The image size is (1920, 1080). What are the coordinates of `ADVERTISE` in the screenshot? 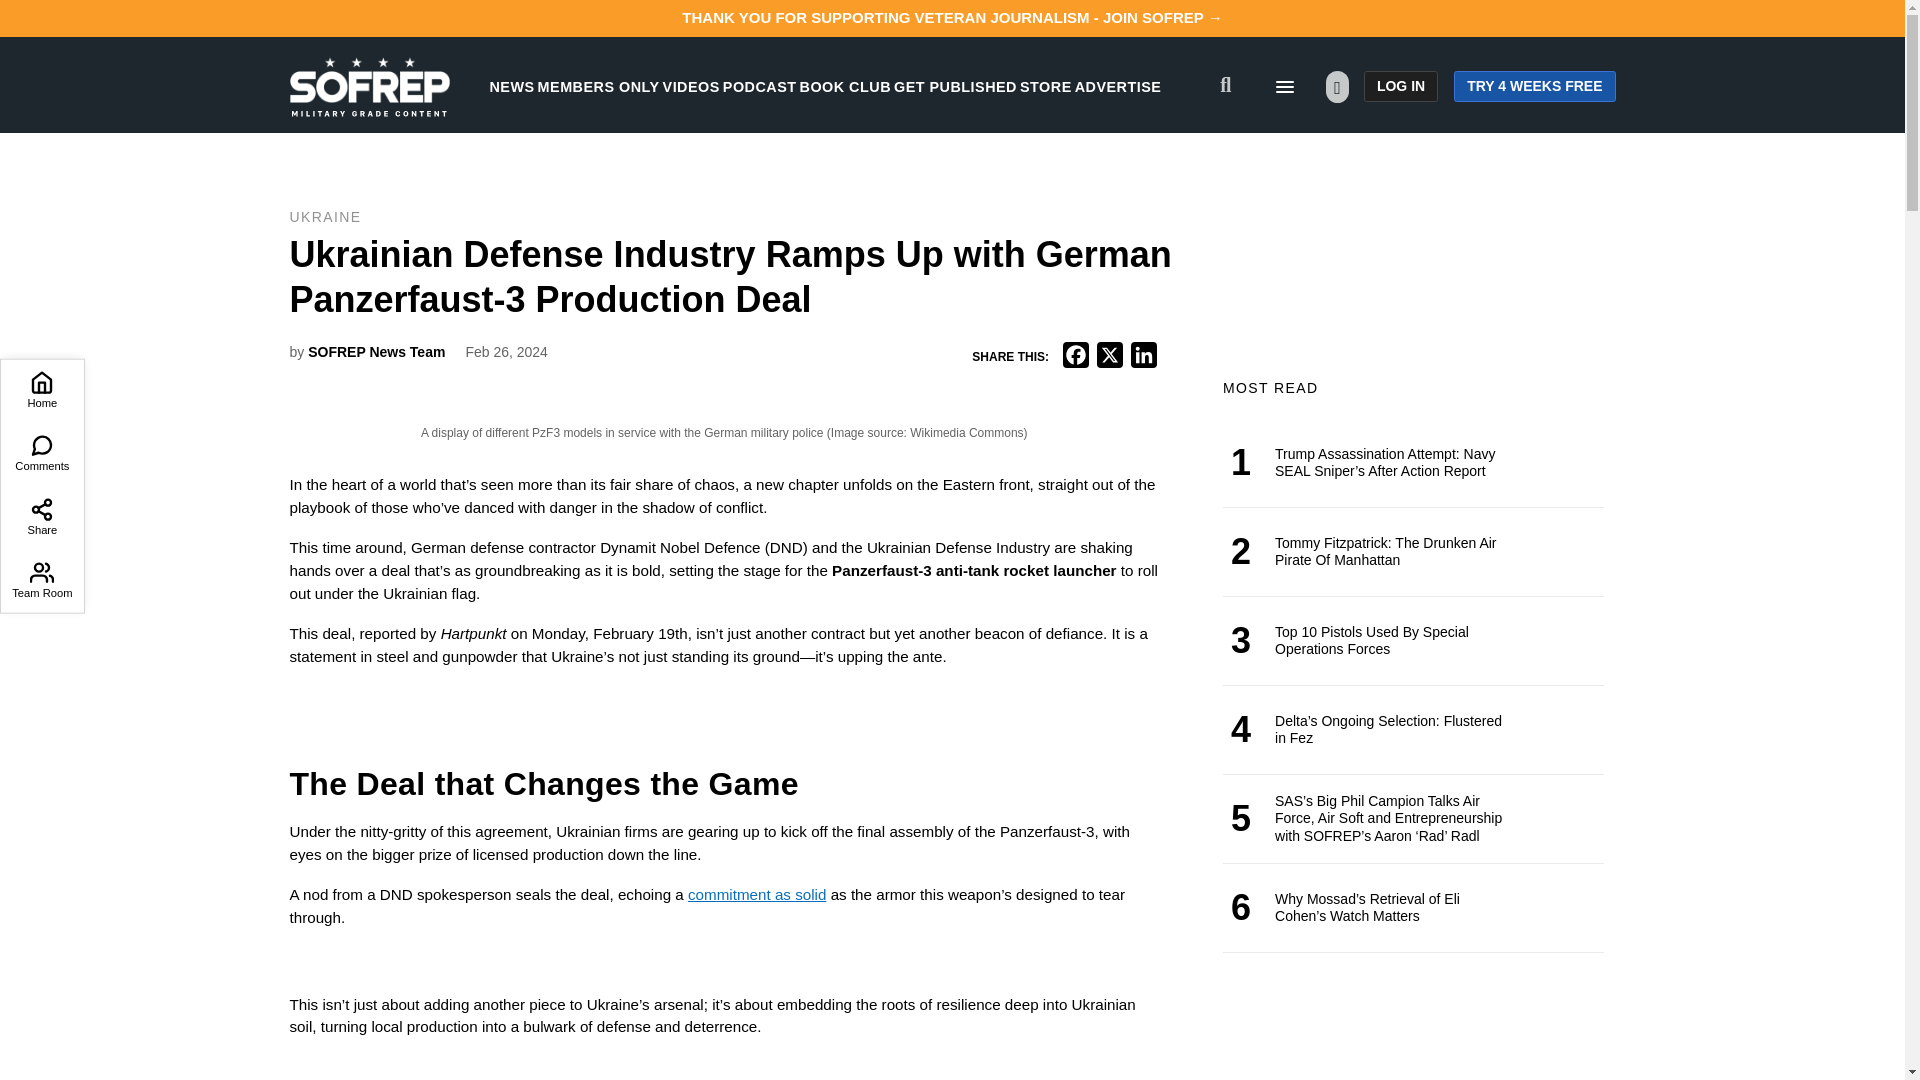 It's located at (1118, 86).